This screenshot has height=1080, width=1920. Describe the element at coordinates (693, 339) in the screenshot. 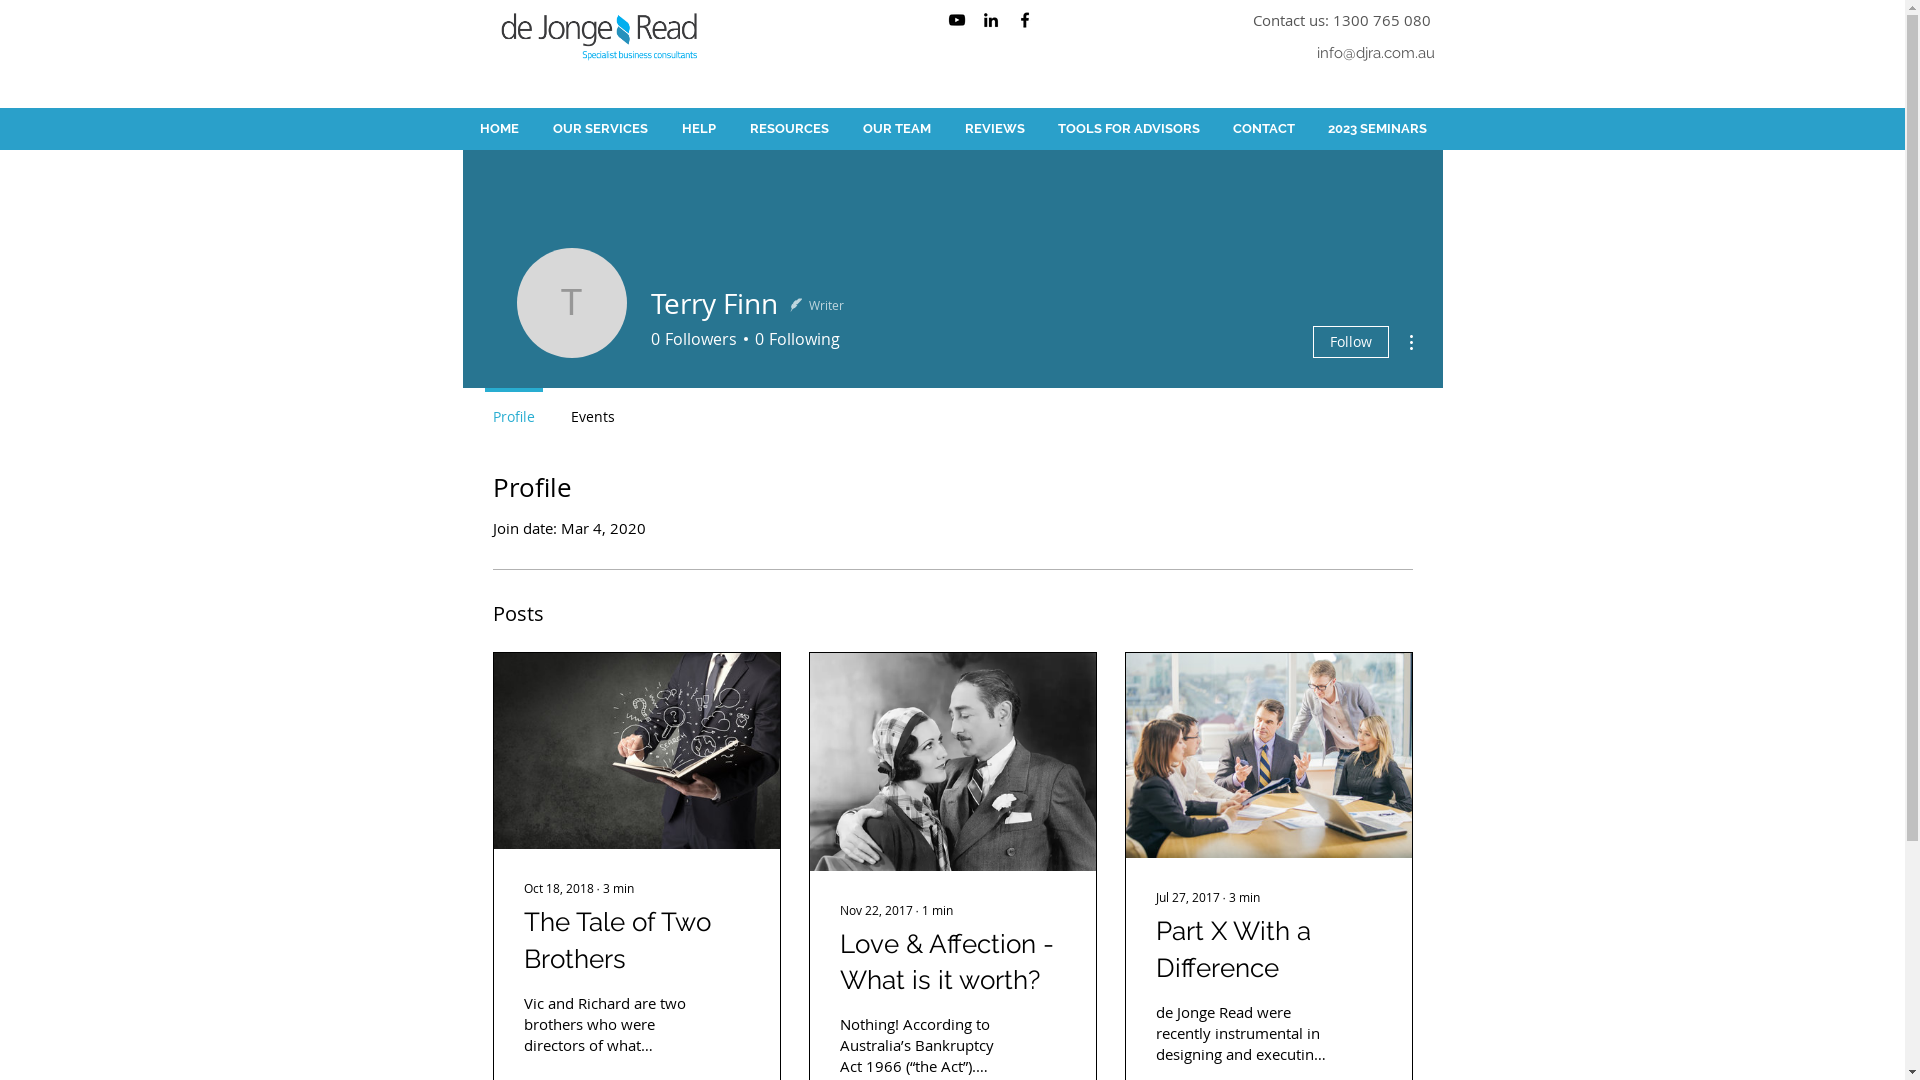

I see `0
Followers` at that location.